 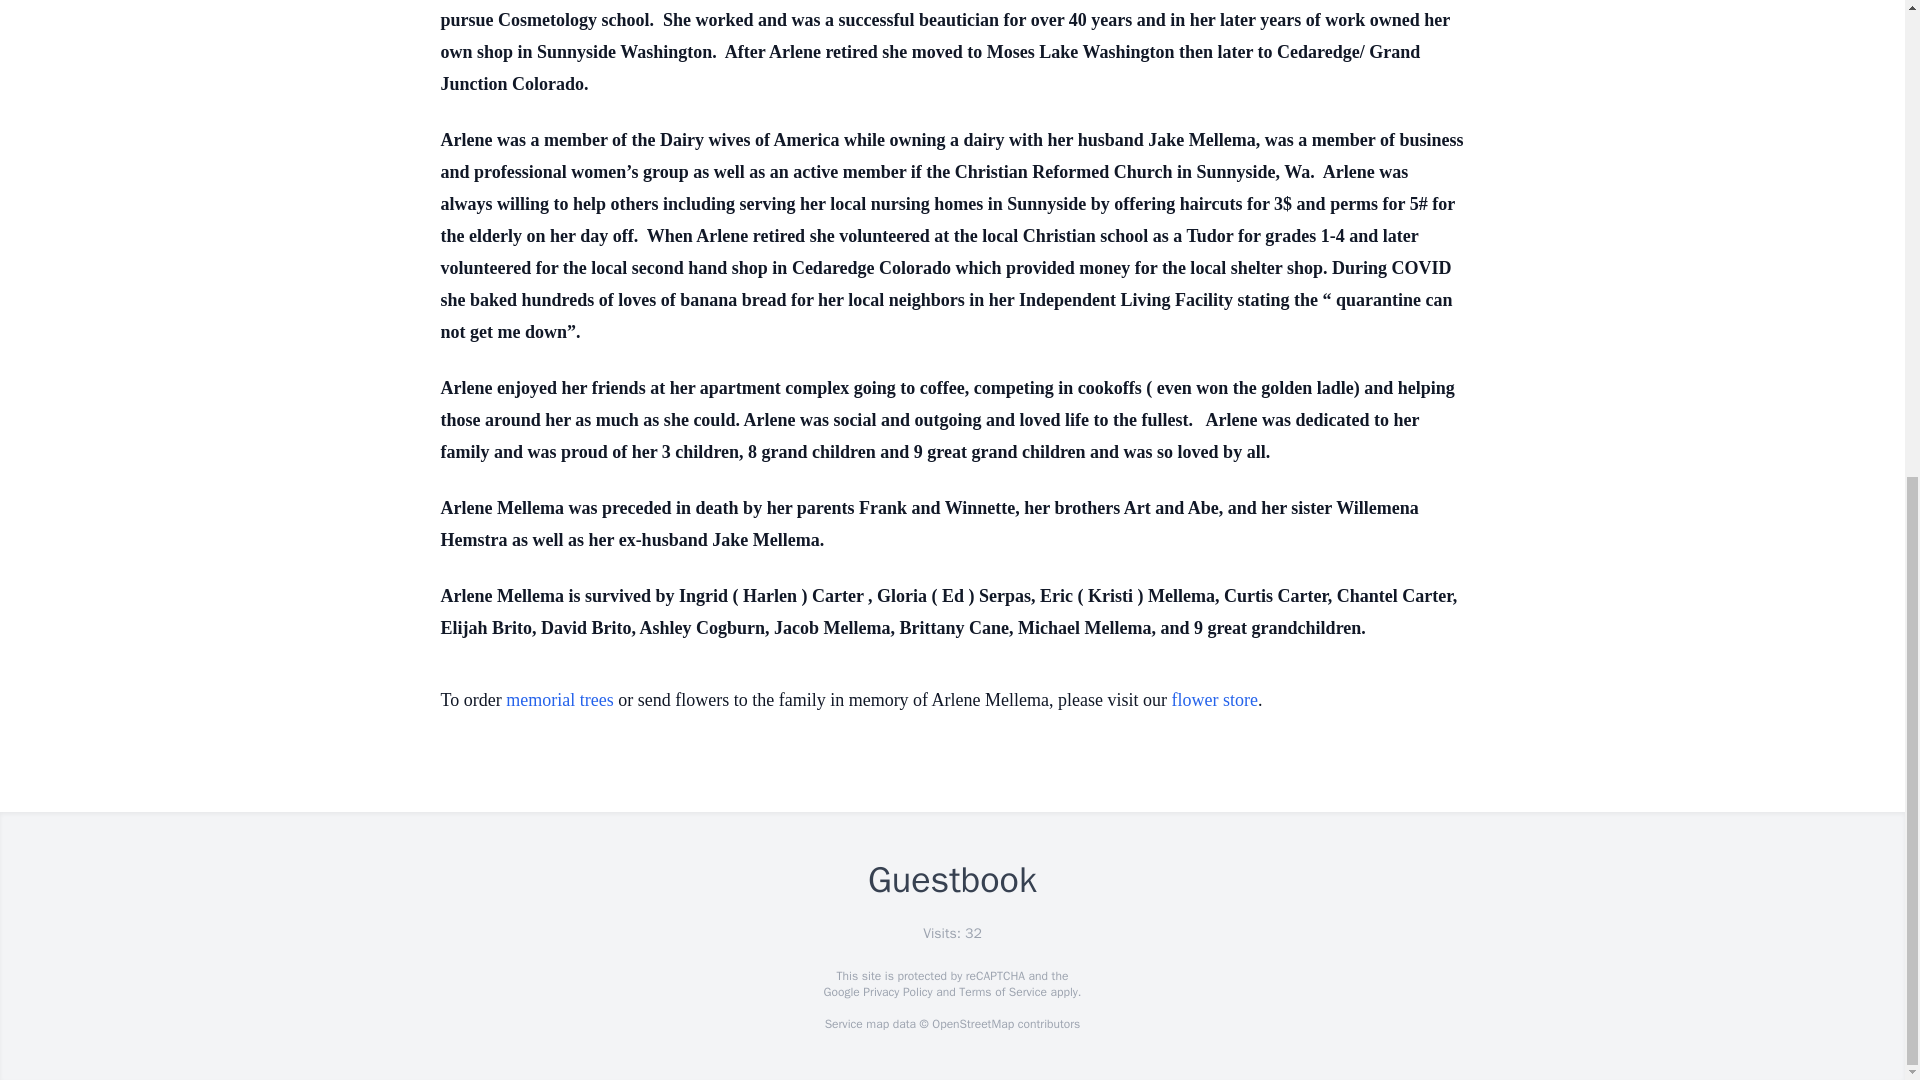 I want to click on OpenStreetMap, so click(x=972, y=1024).